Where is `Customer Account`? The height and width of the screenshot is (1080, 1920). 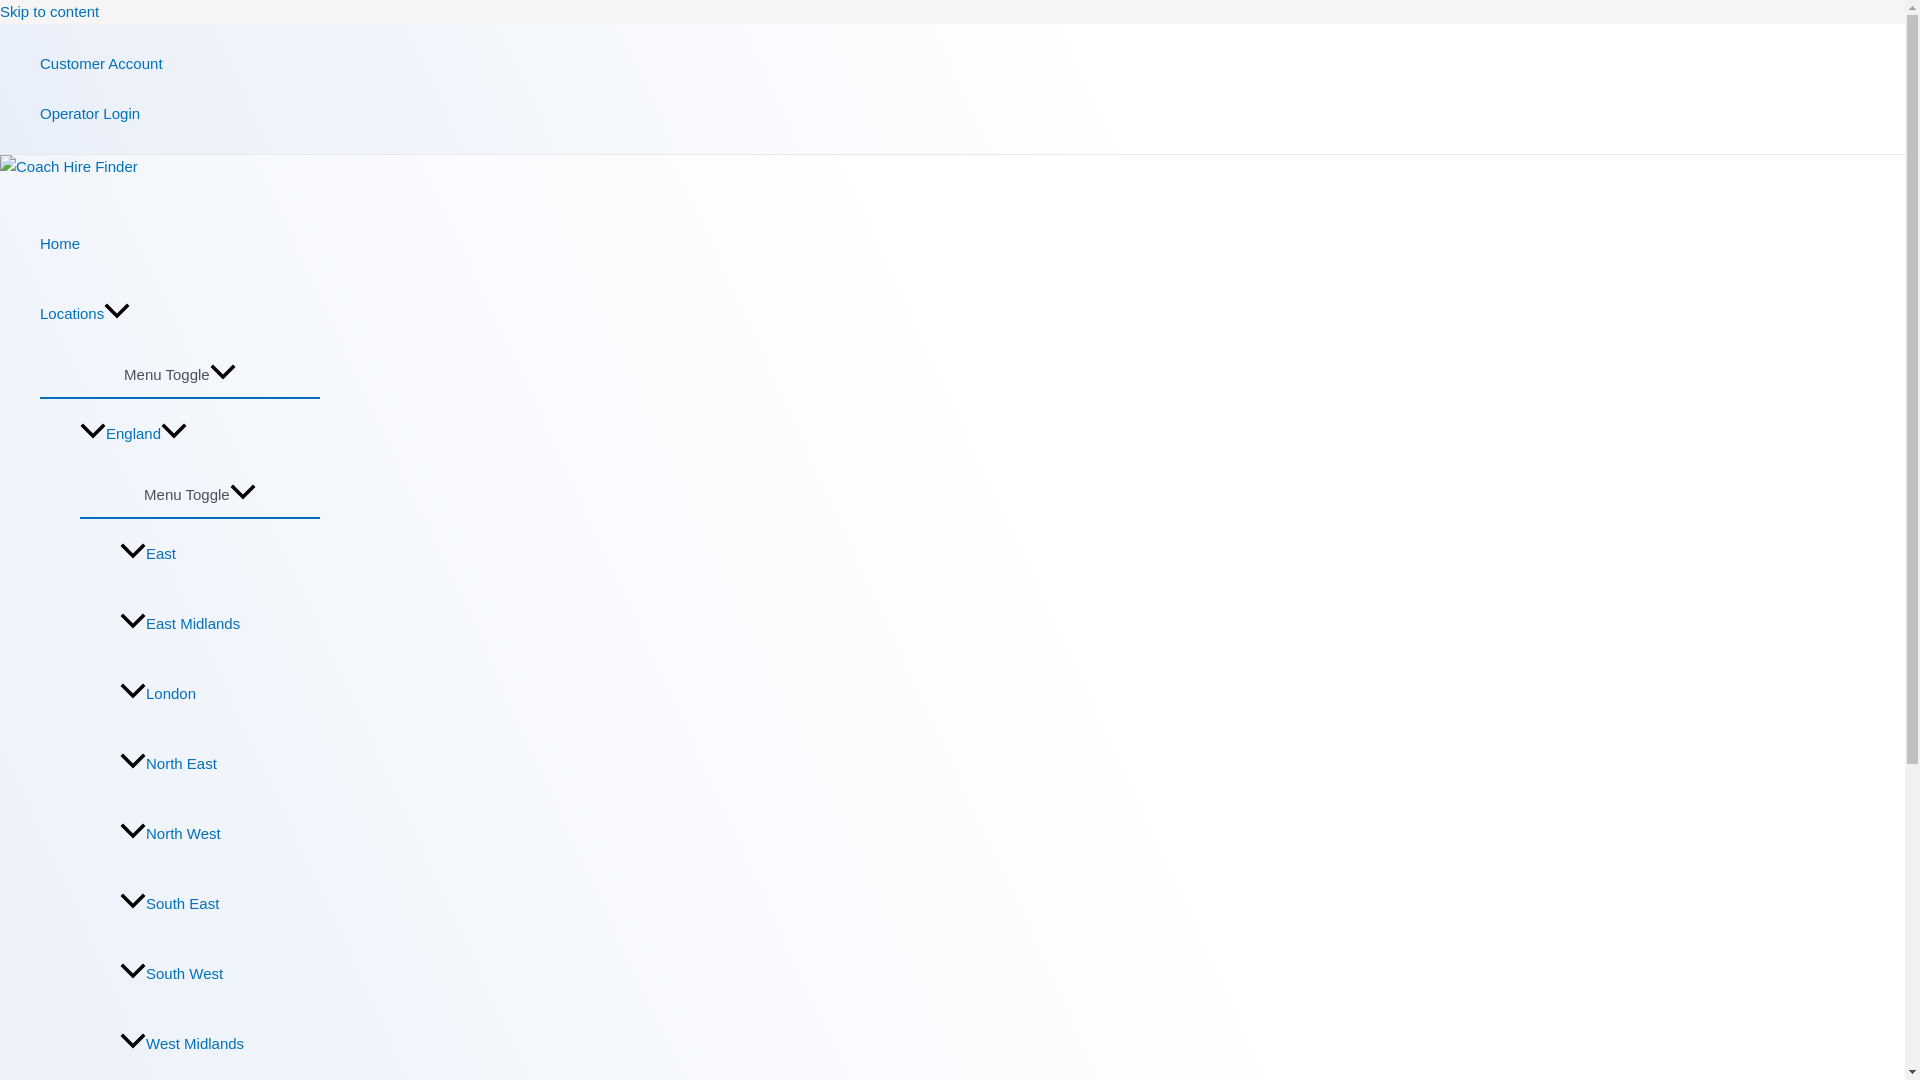 Customer Account is located at coordinates (102, 63).